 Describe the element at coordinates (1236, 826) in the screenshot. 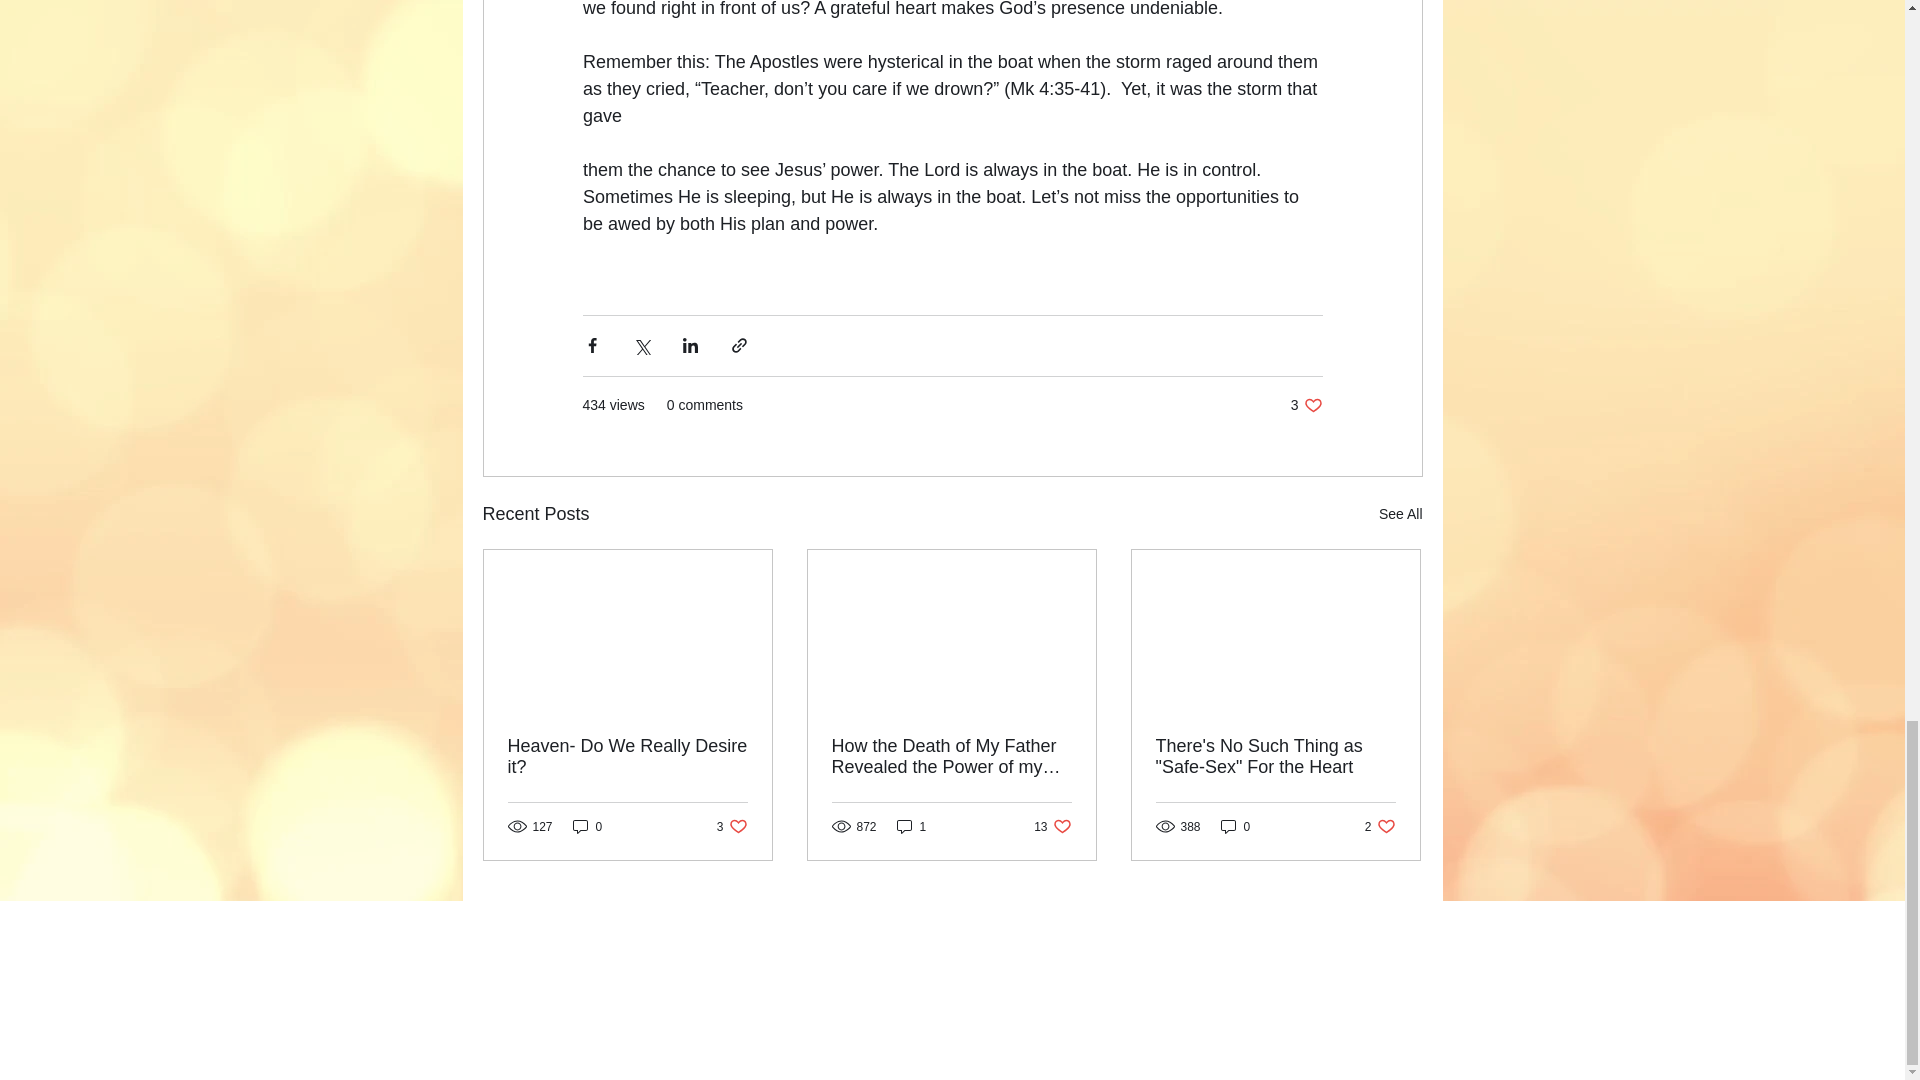

I see `1` at that location.